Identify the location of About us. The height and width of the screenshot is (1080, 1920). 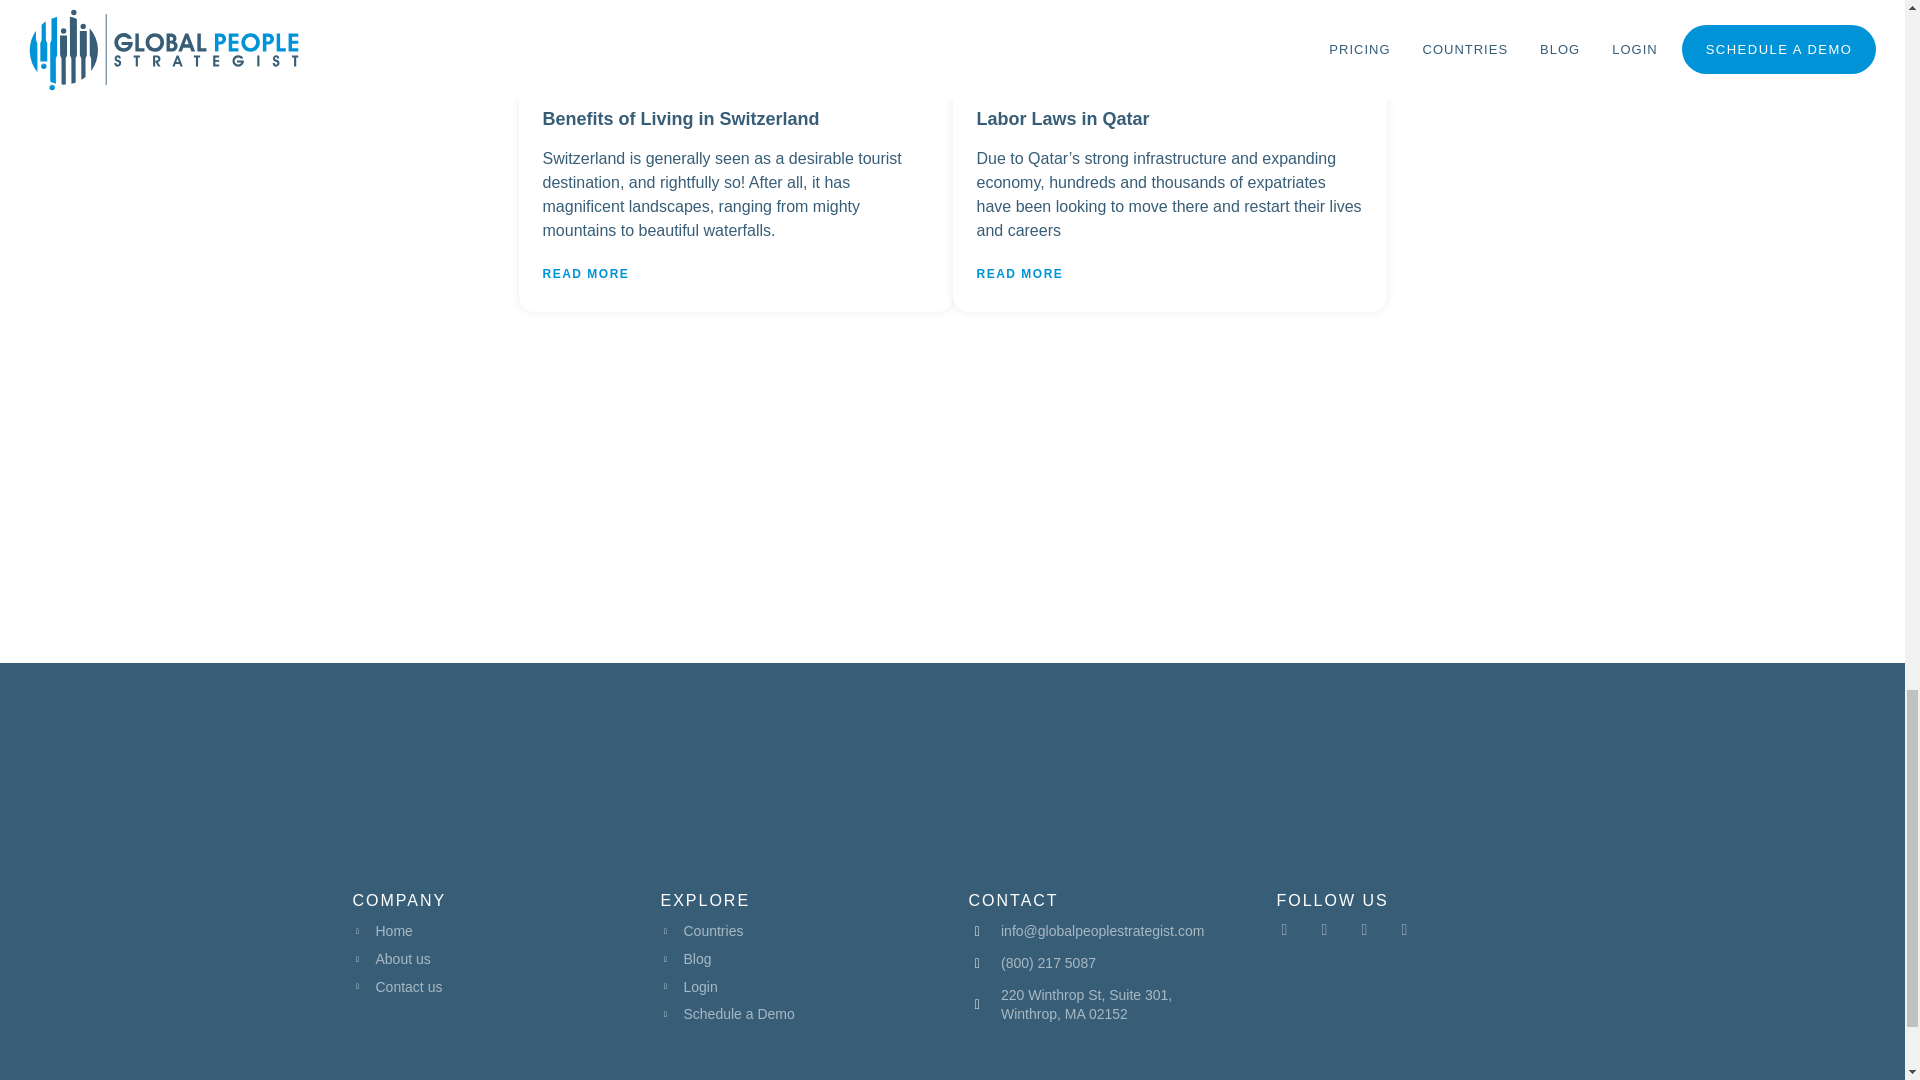
(489, 960).